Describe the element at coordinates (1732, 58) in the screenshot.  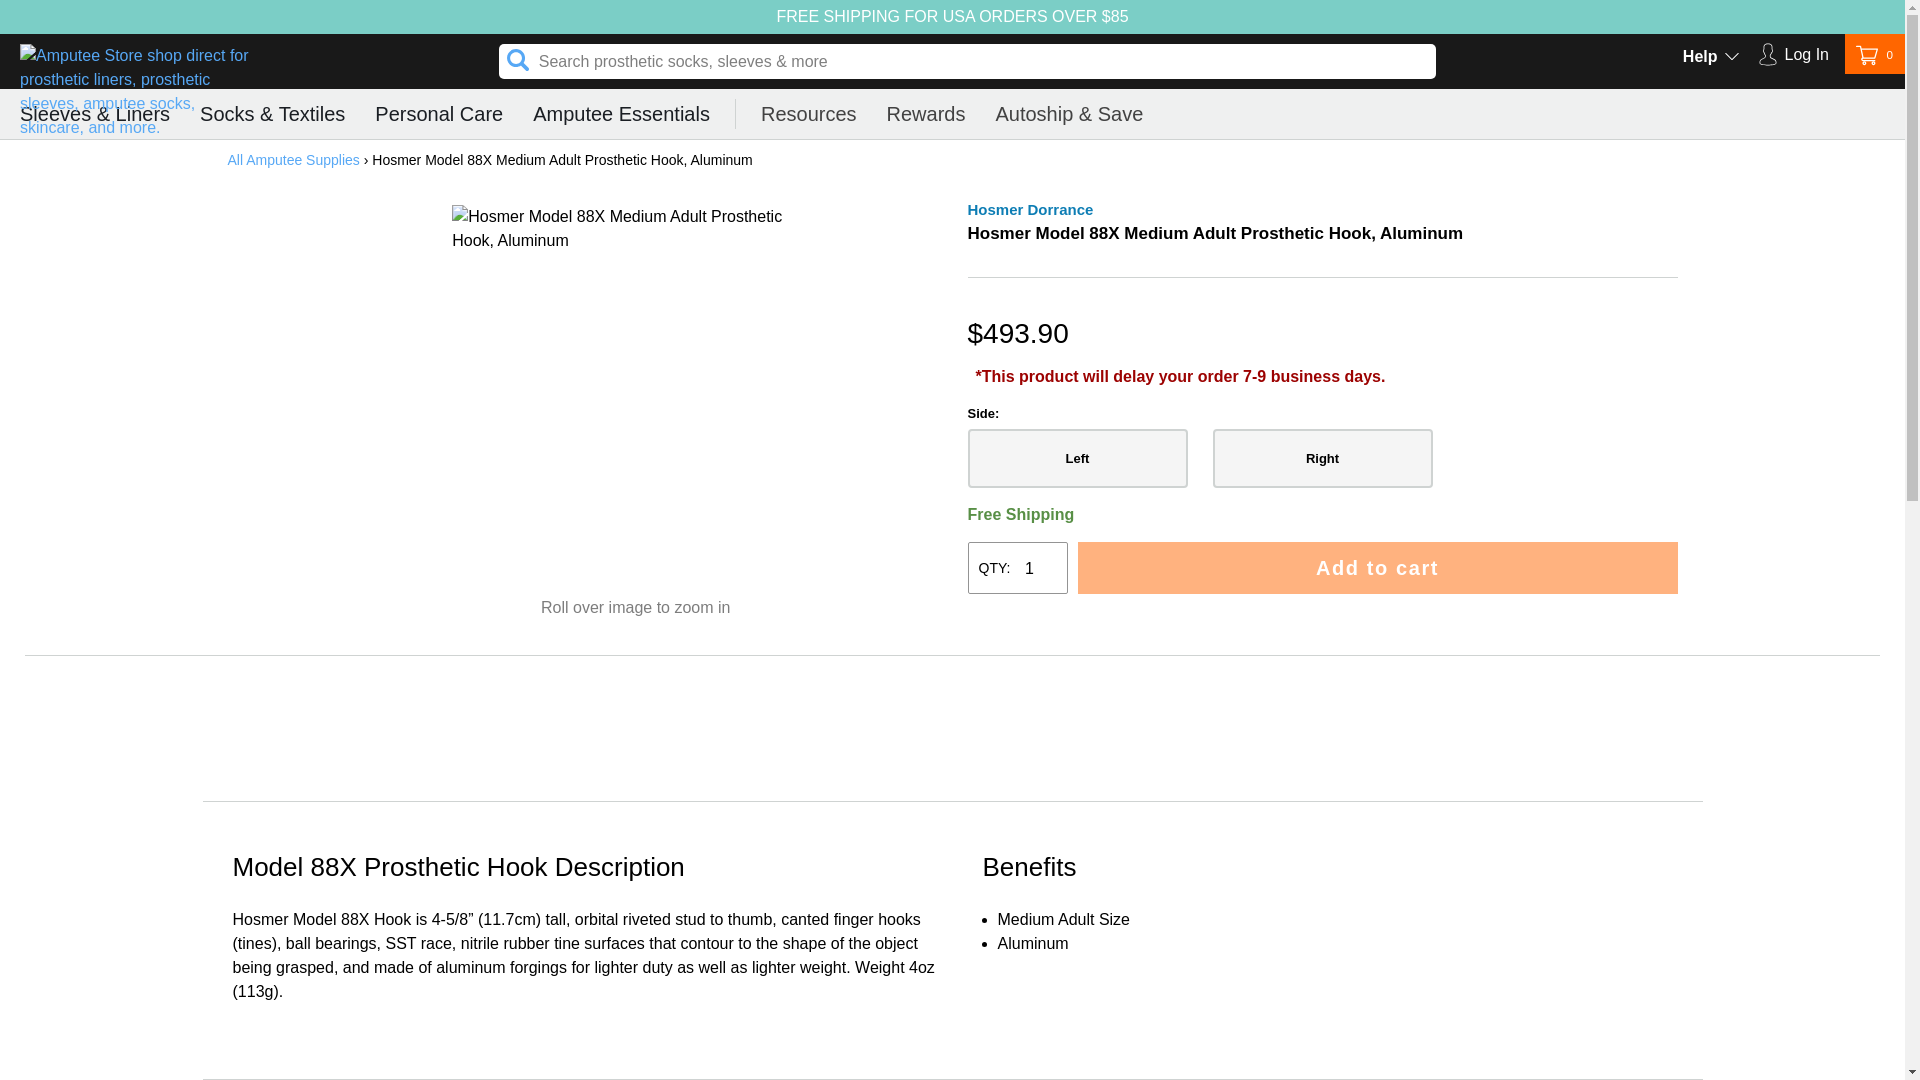
I see `Help` at that location.